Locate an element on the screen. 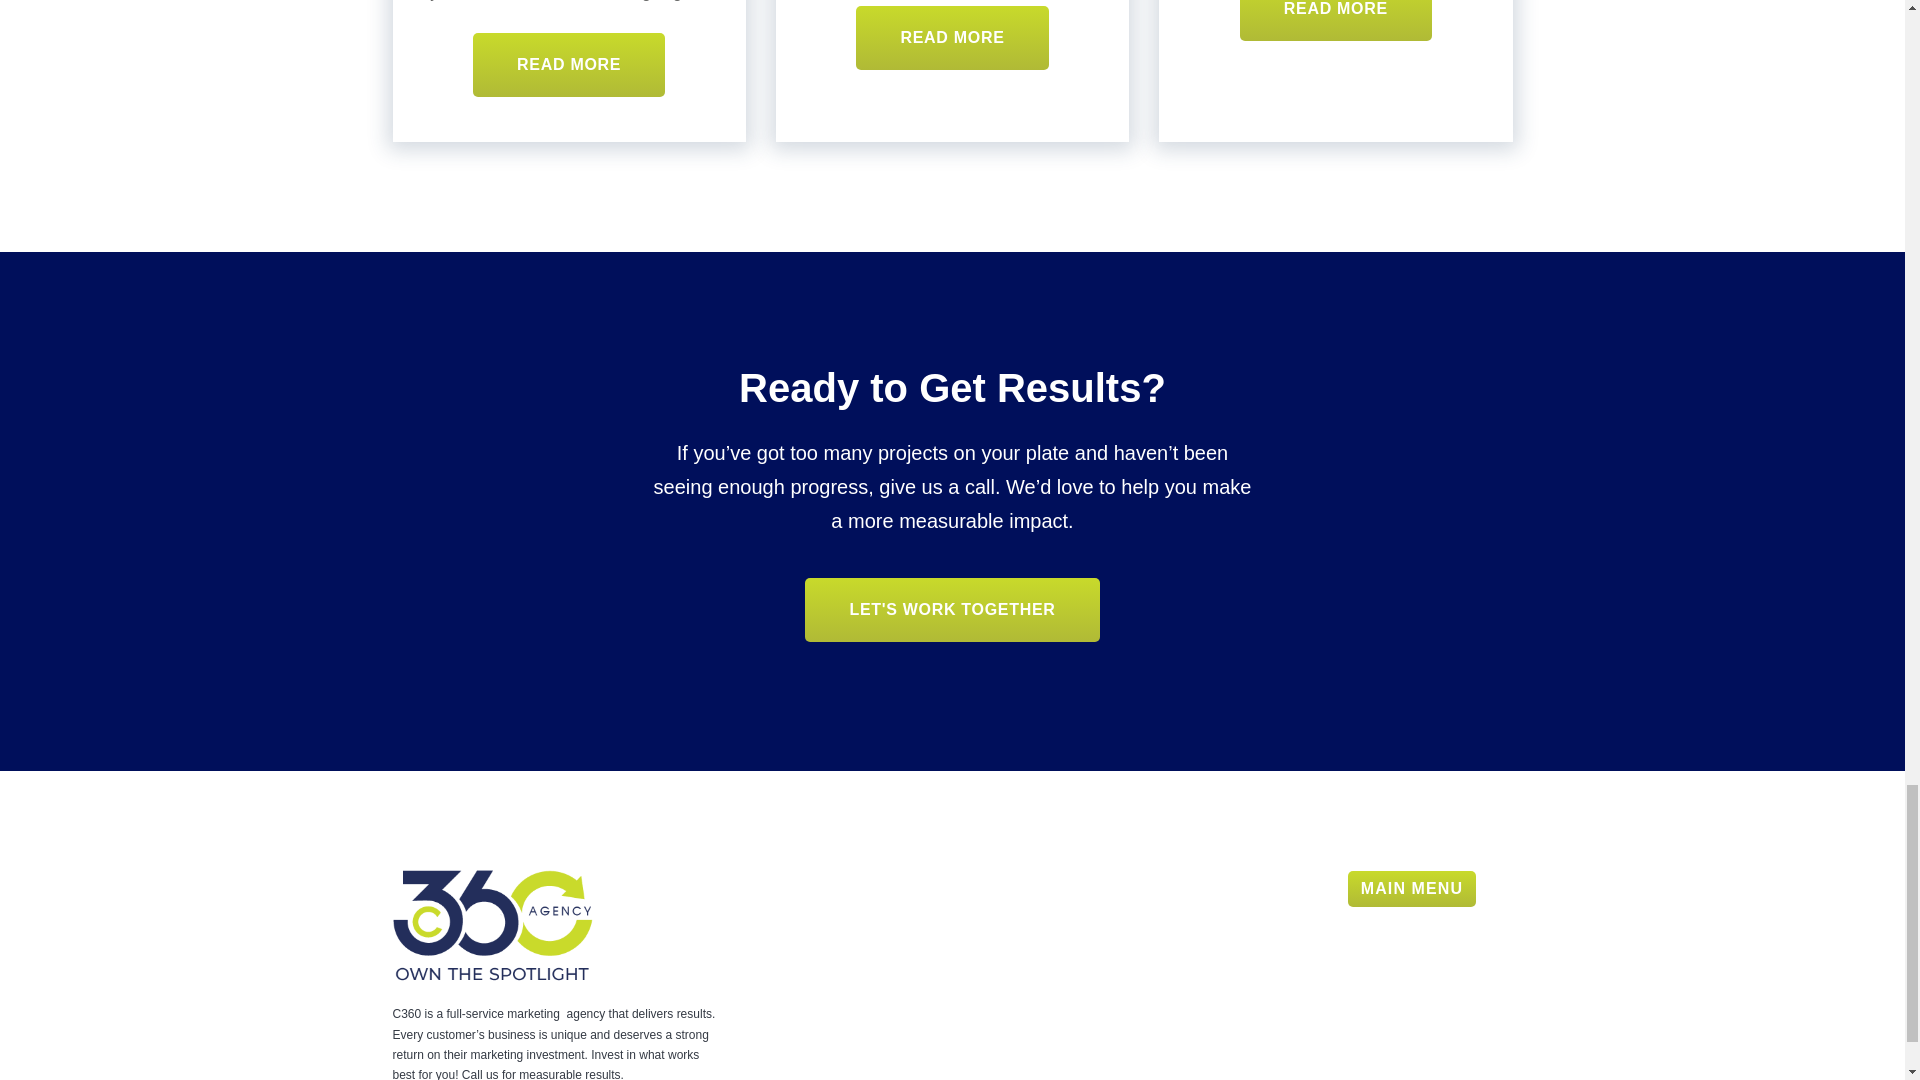 The image size is (1920, 1080). READ MORE is located at coordinates (568, 65).